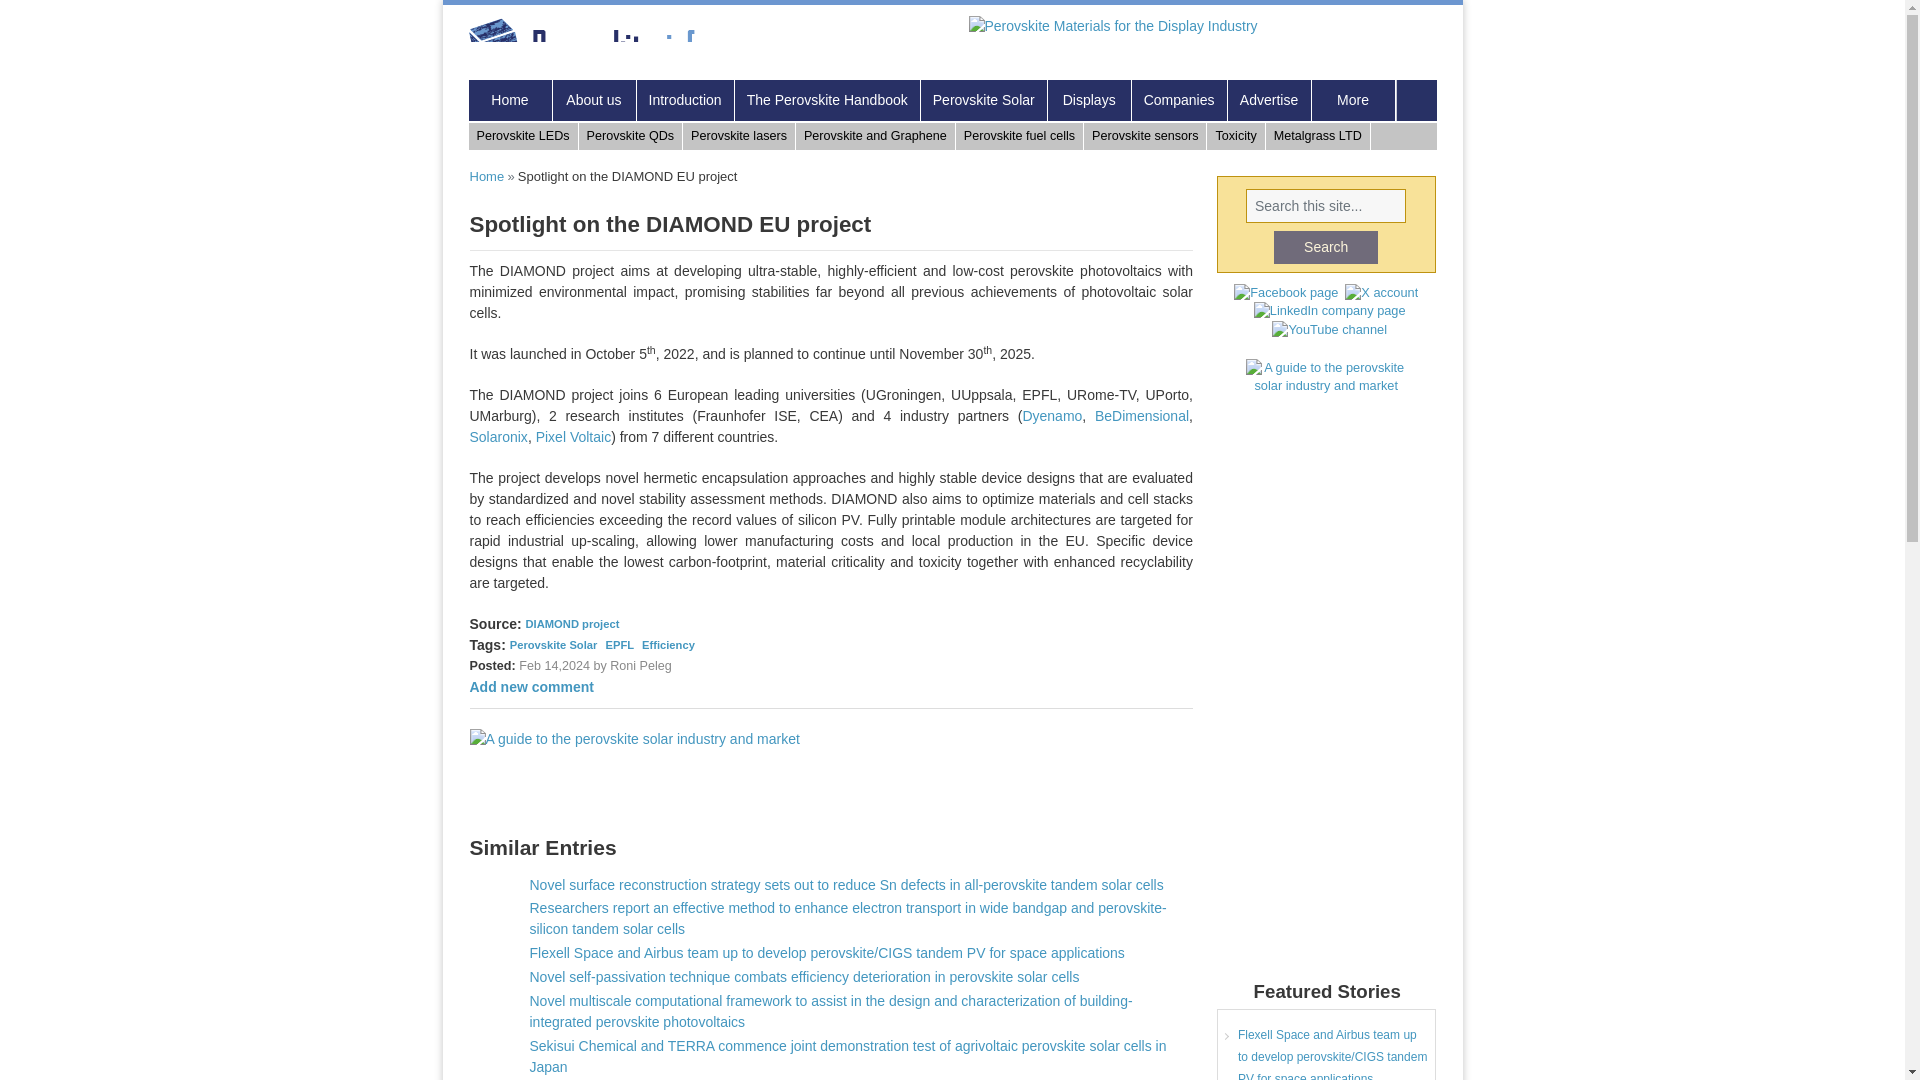 The width and height of the screenshot is (1920, 1080). What do you see at coordinates (596, 45) in the screenshot?
I see `Home` at bounding box center [596, 45].